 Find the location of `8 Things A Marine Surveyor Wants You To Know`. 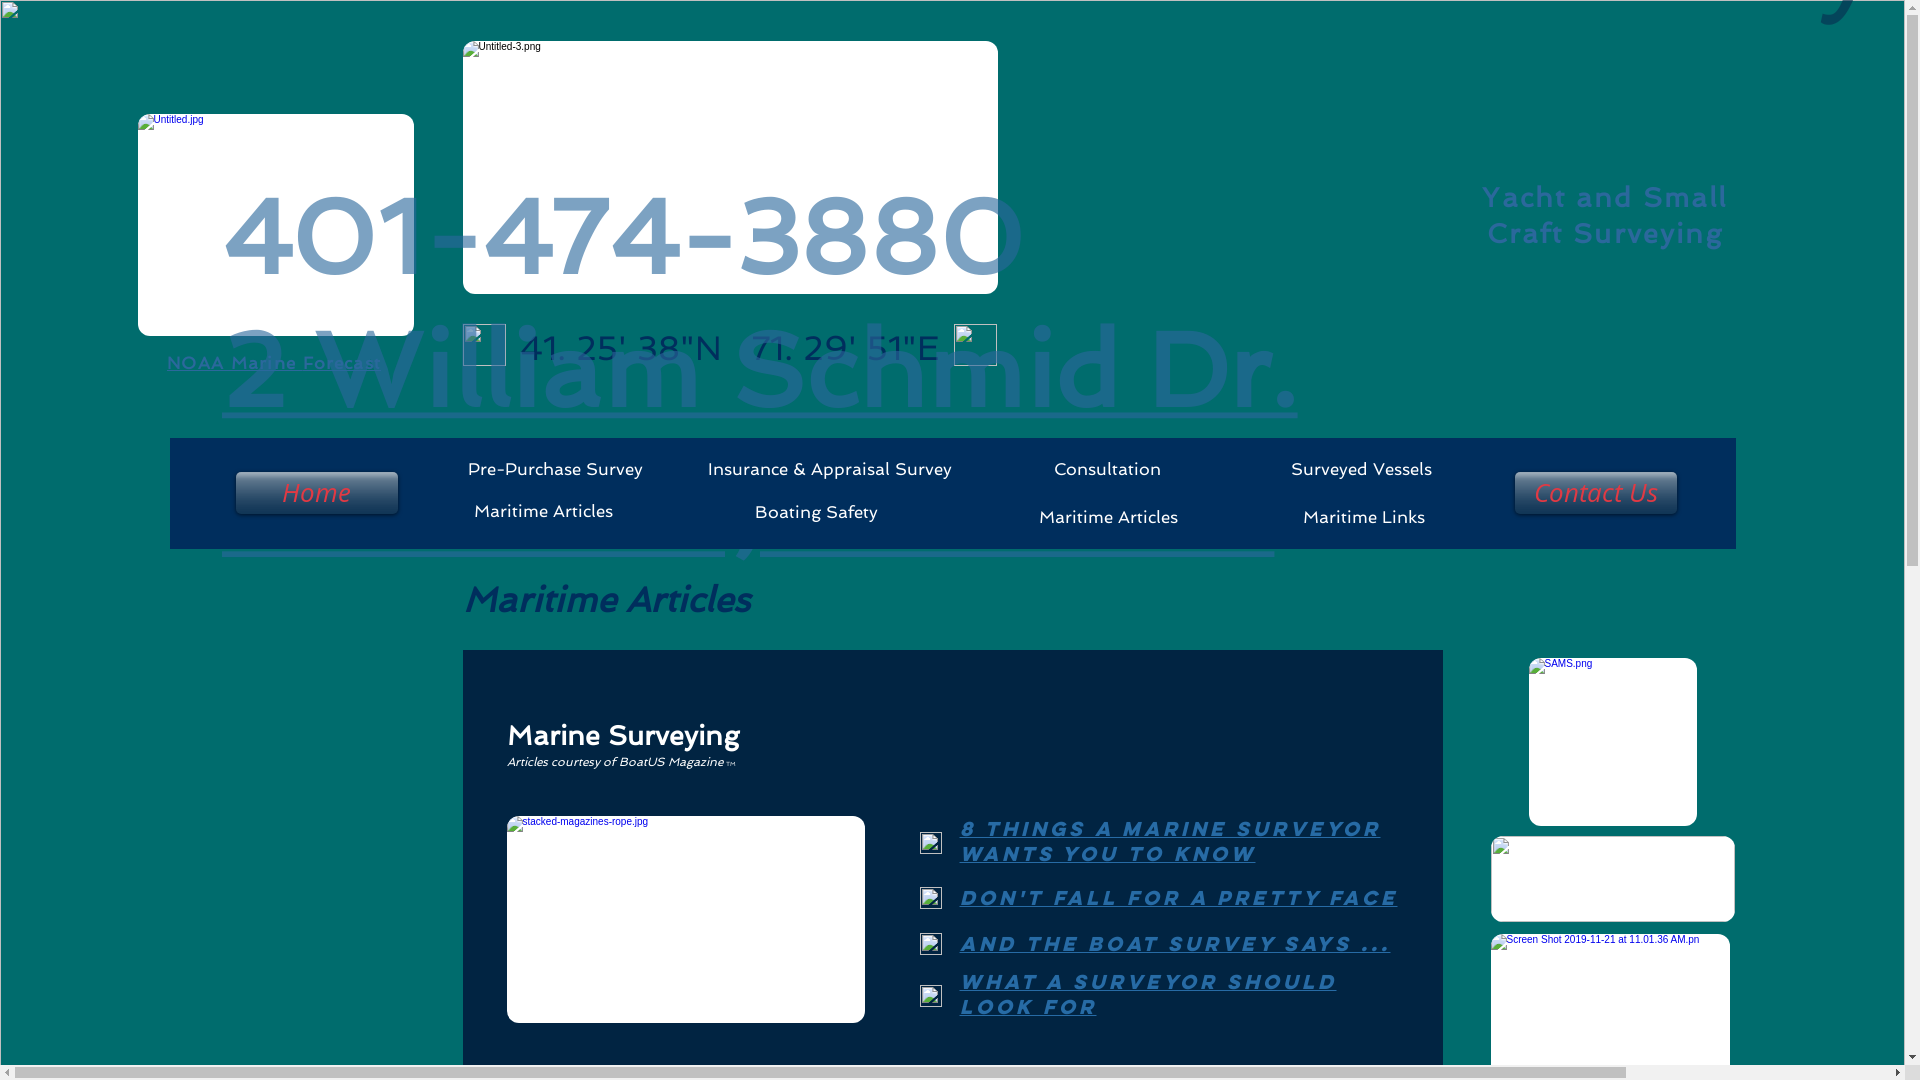

8 Things A Marine Surveyor Wants You To Know is located at coordinates (1170, 842).